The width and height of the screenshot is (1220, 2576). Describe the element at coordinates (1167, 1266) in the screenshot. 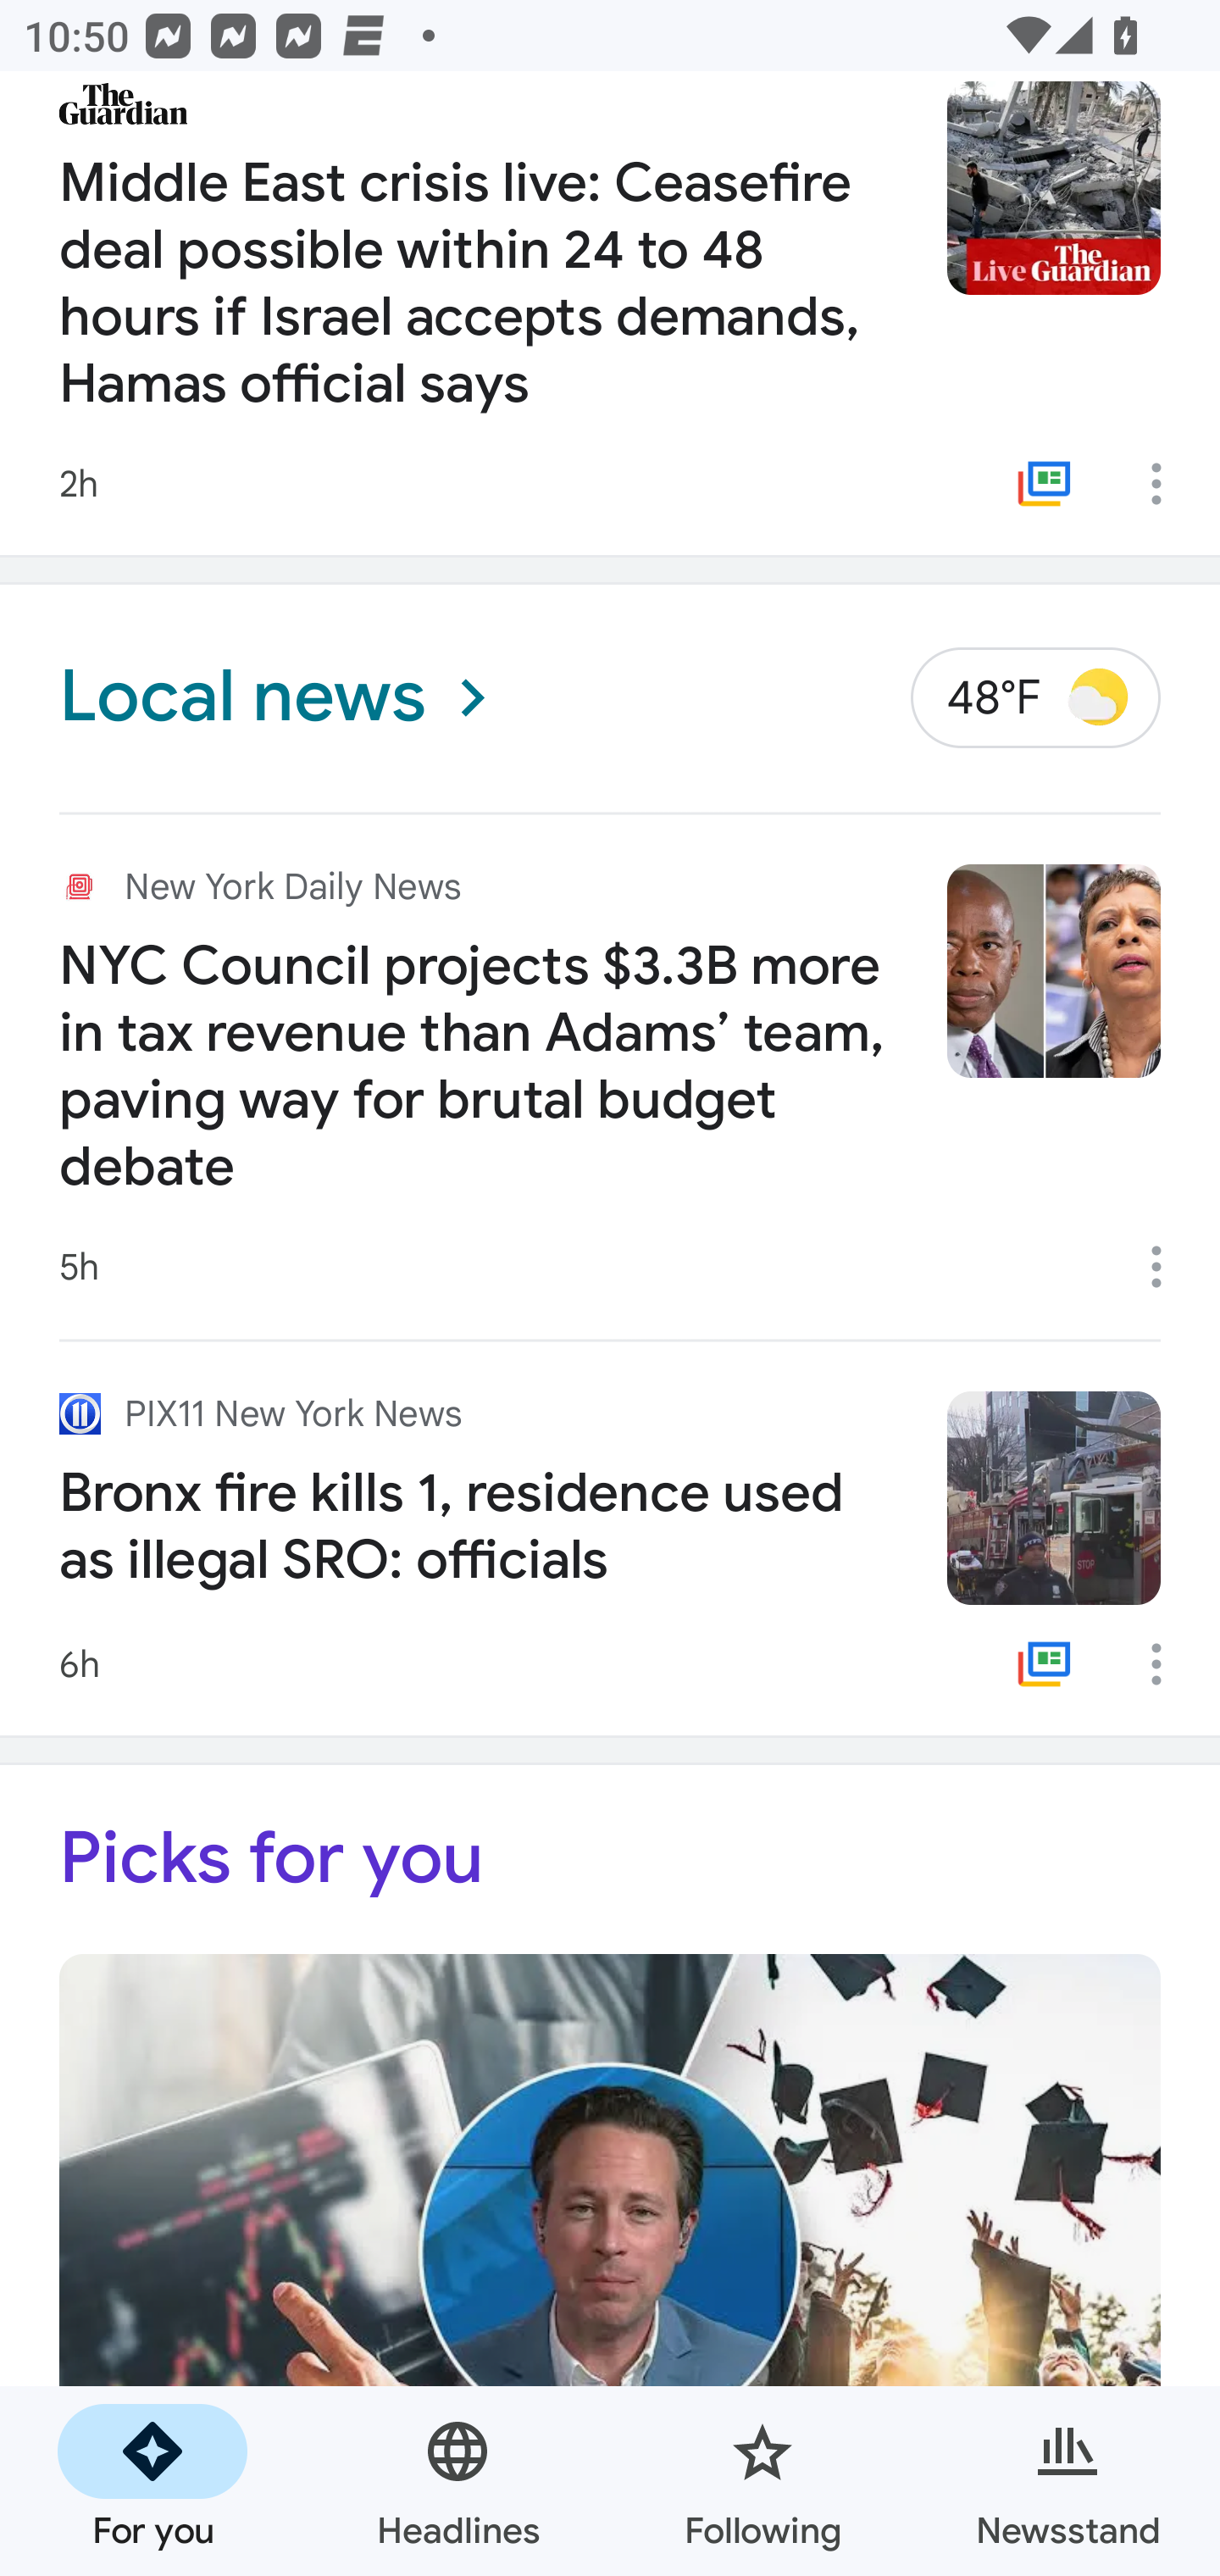

I see `More options` at that location.